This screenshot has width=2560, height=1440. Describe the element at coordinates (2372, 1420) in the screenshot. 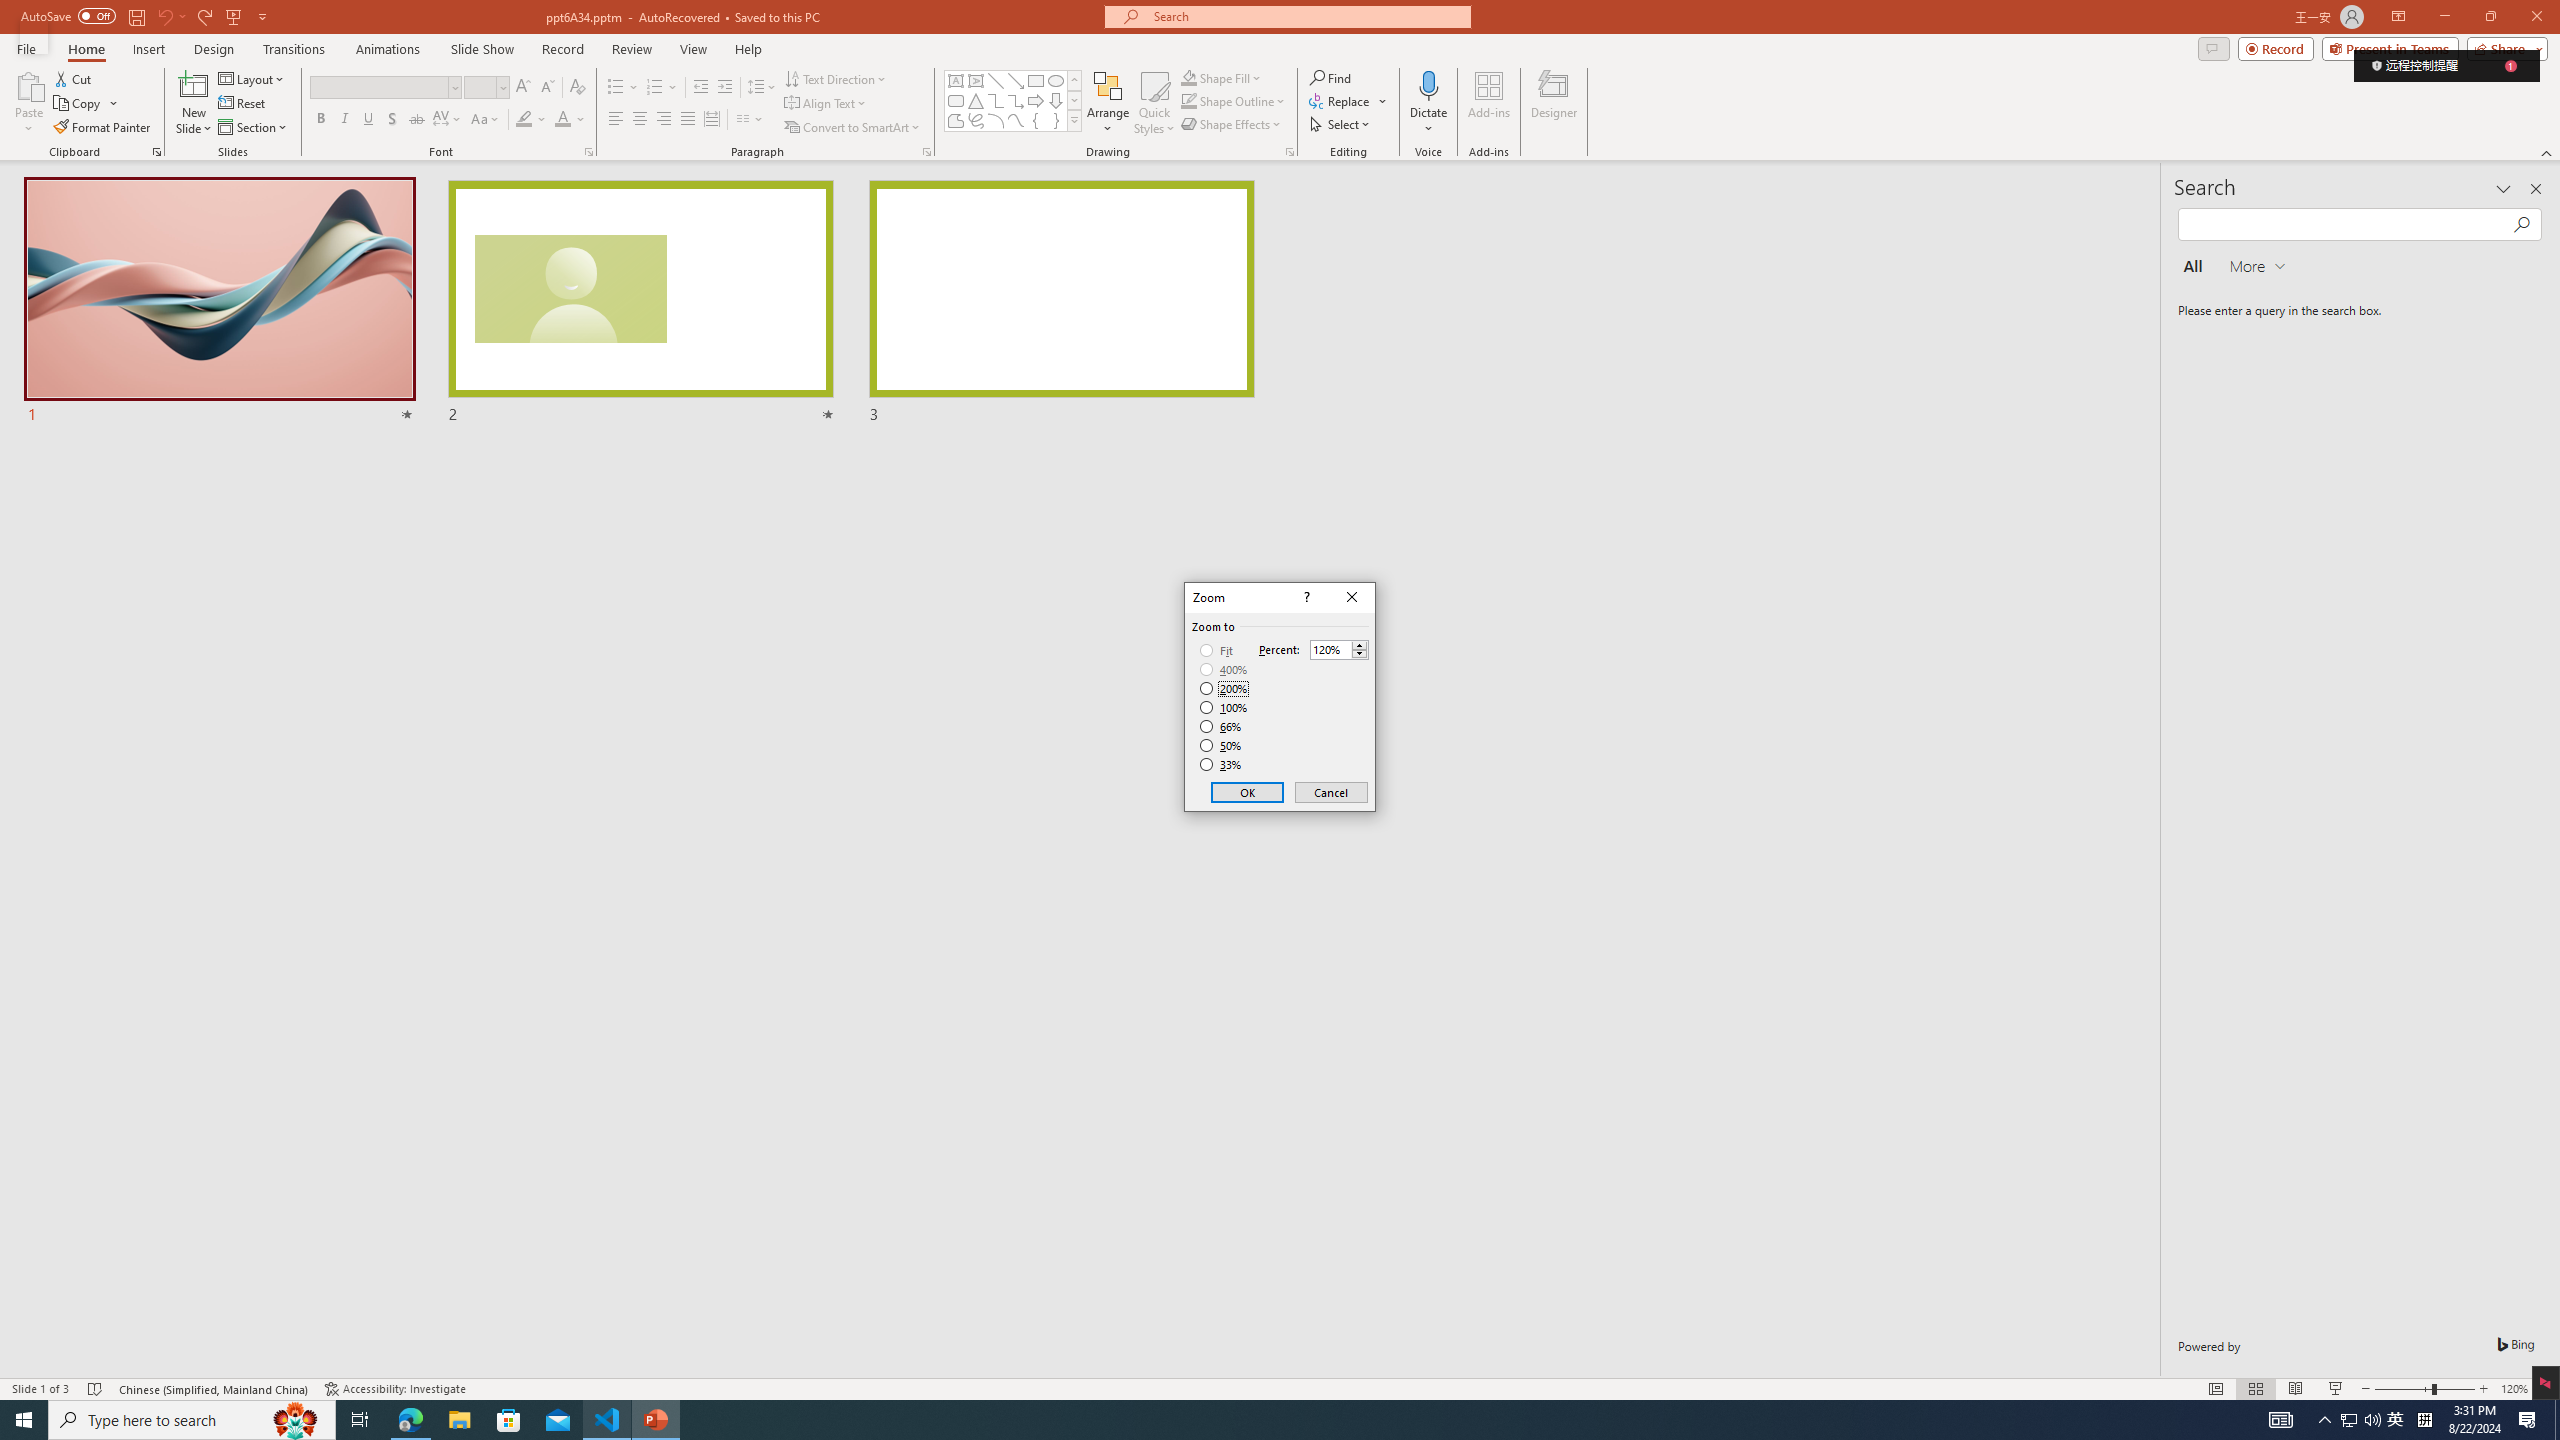

I see `Q2790: 100%` at that location.